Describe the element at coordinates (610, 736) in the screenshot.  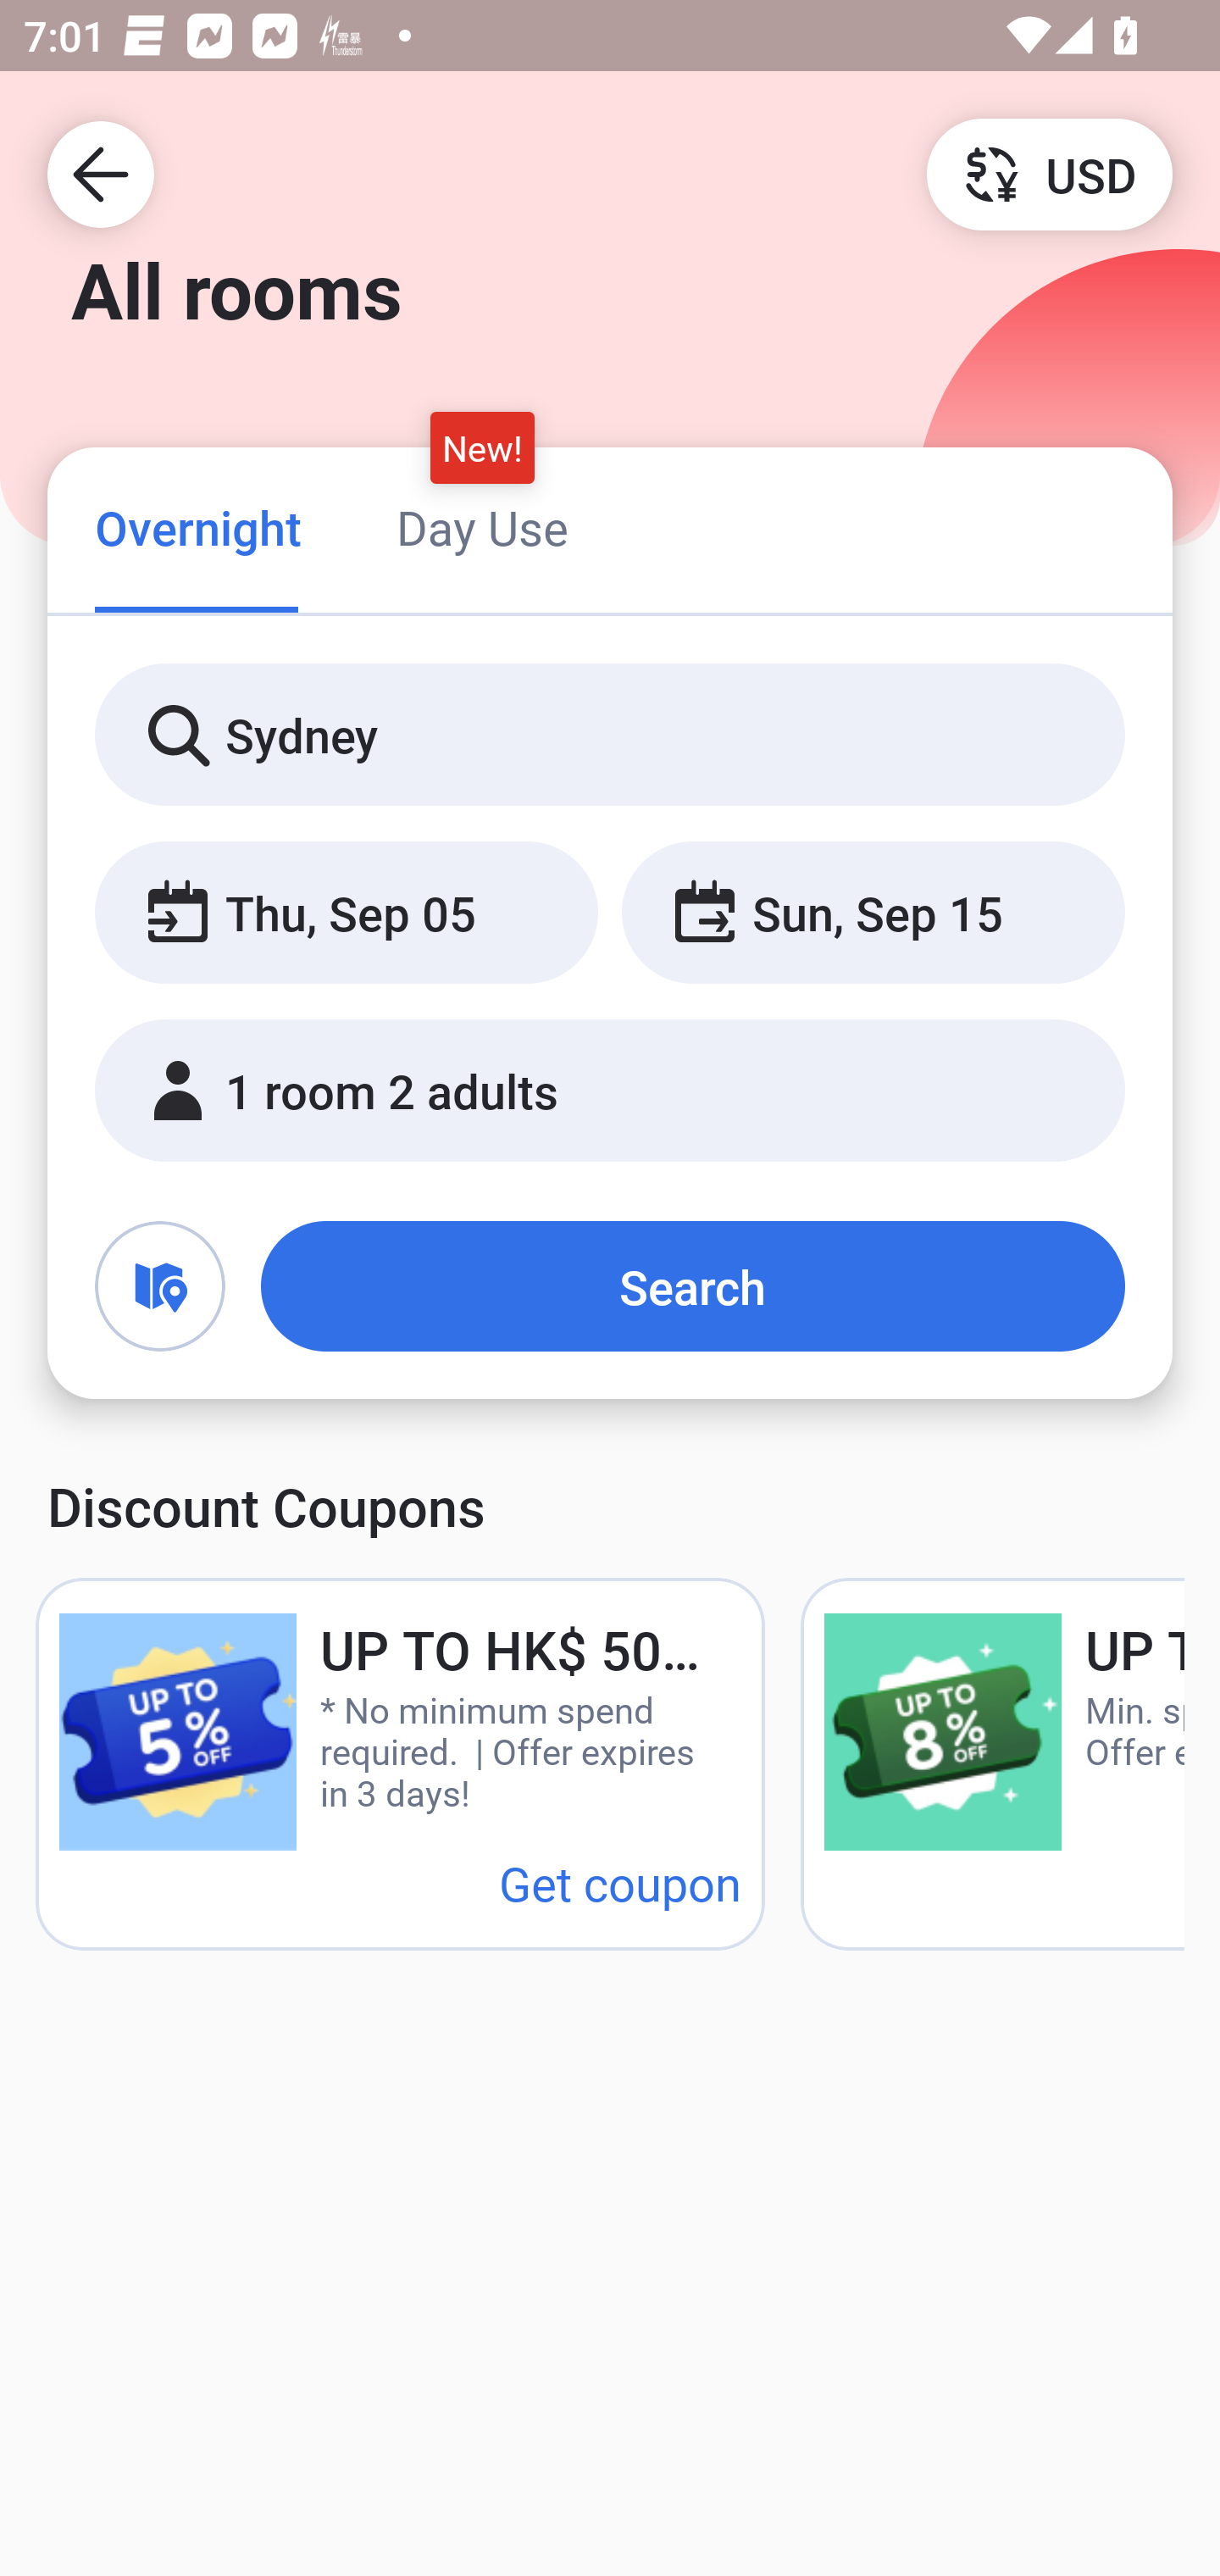
I see `Sydney` at that location.